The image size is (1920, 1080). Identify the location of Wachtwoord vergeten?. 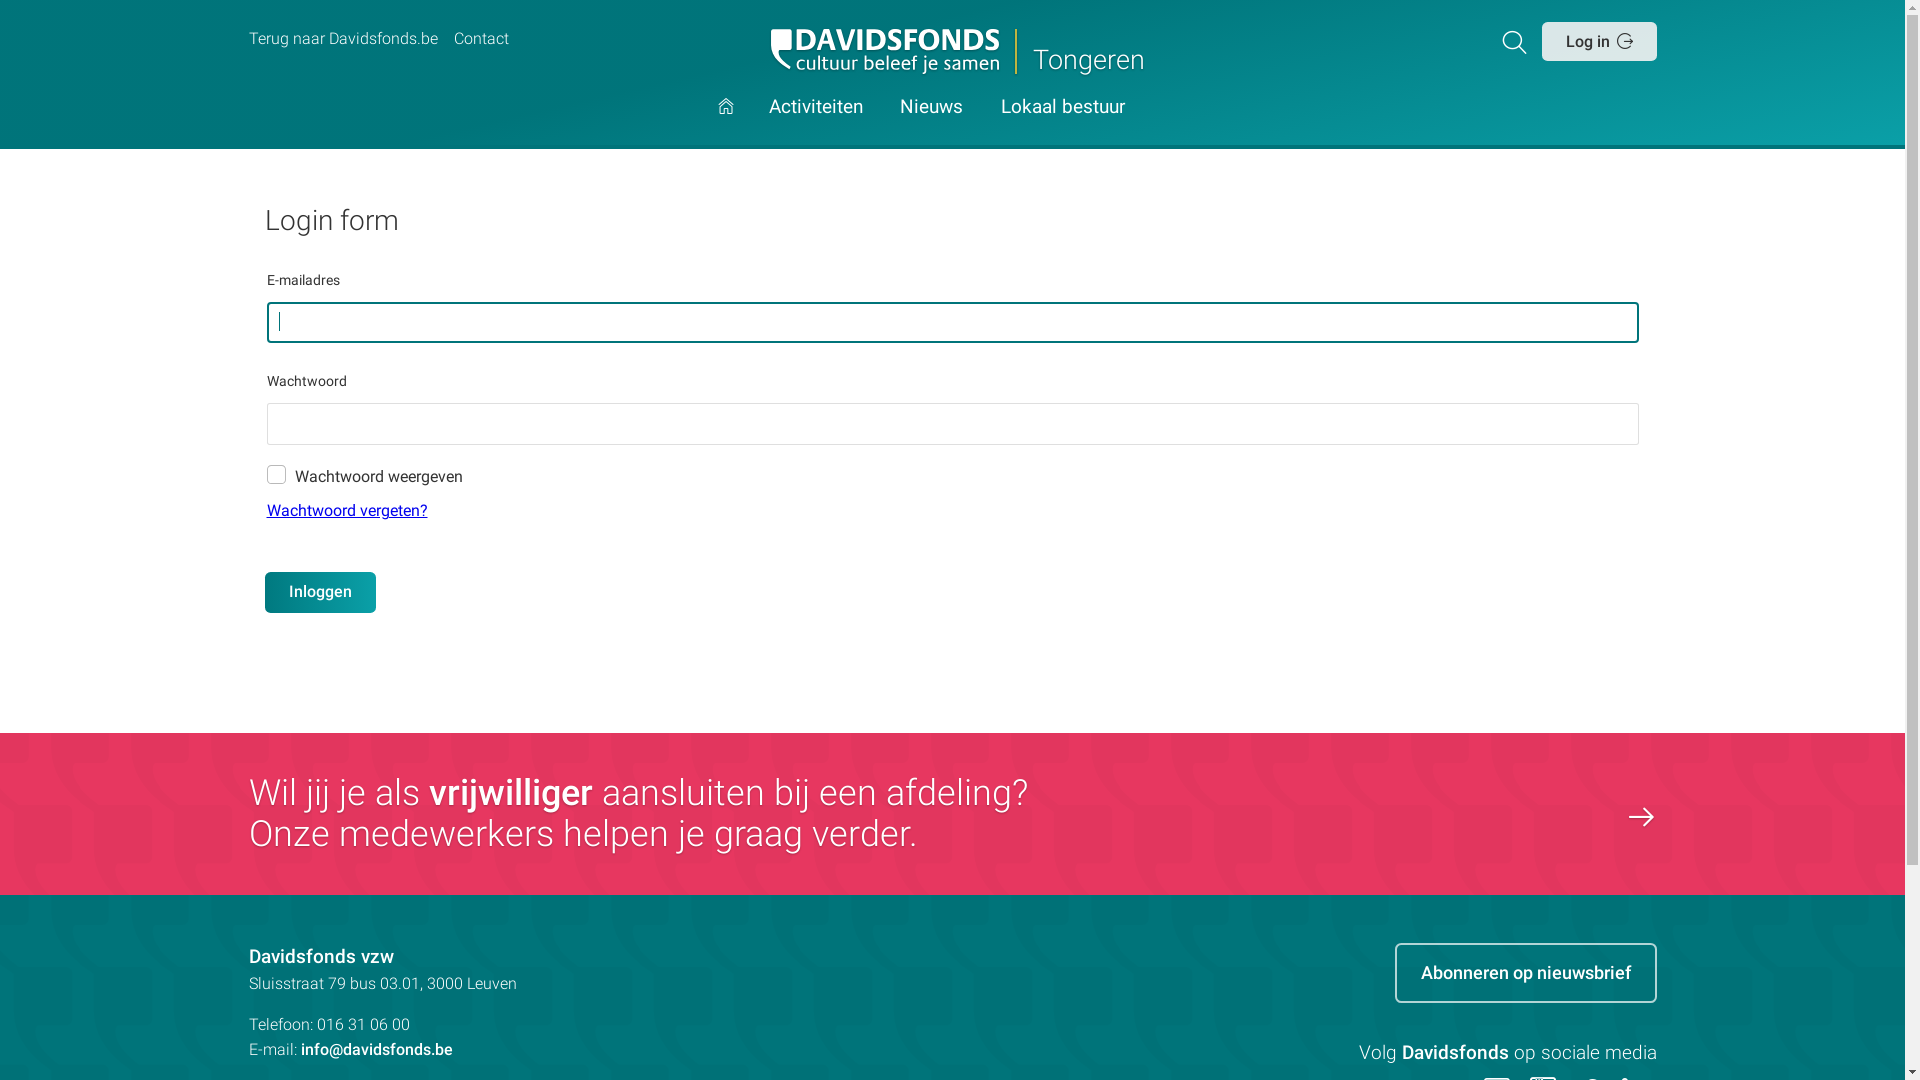
(952, 512).